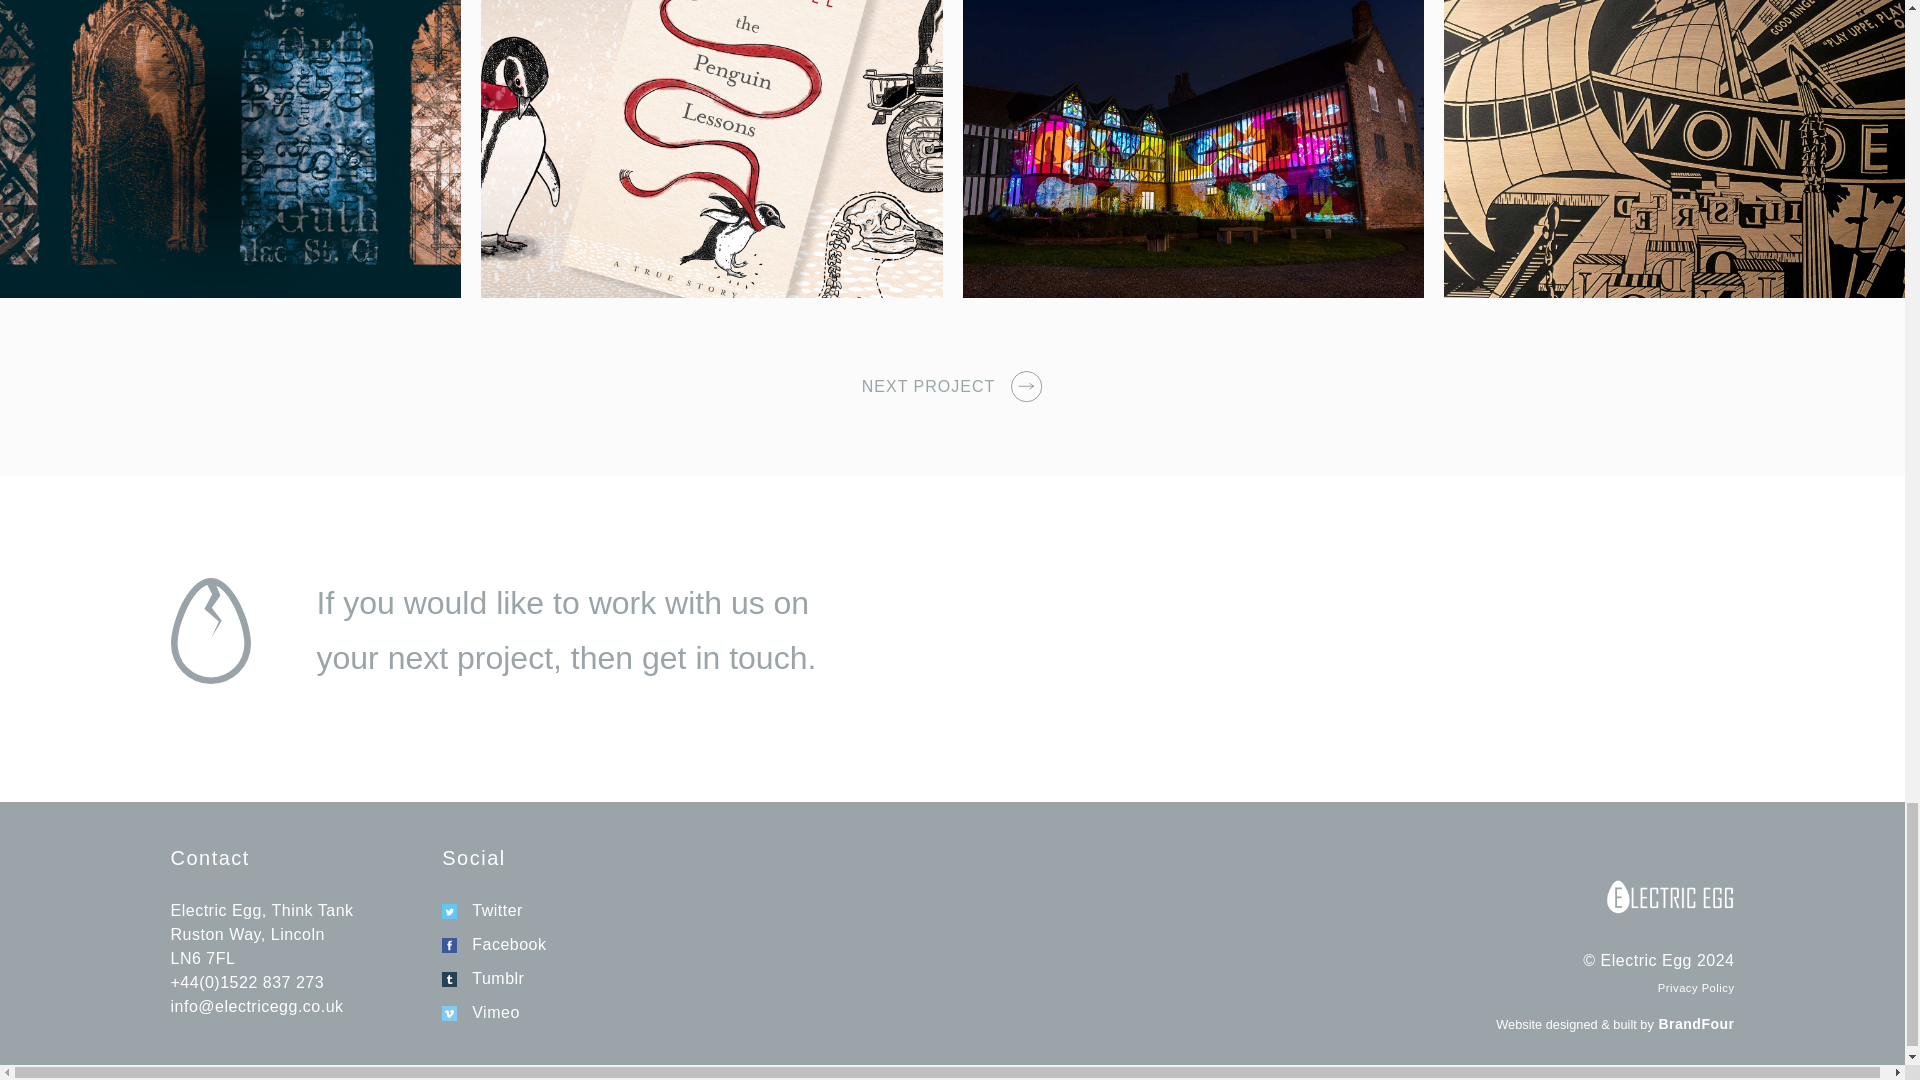 Image resolution: width=1920 pixels, height=1080 pixels. I want to click on BrandFour Design and Development Agency, so click(1694, 1024).